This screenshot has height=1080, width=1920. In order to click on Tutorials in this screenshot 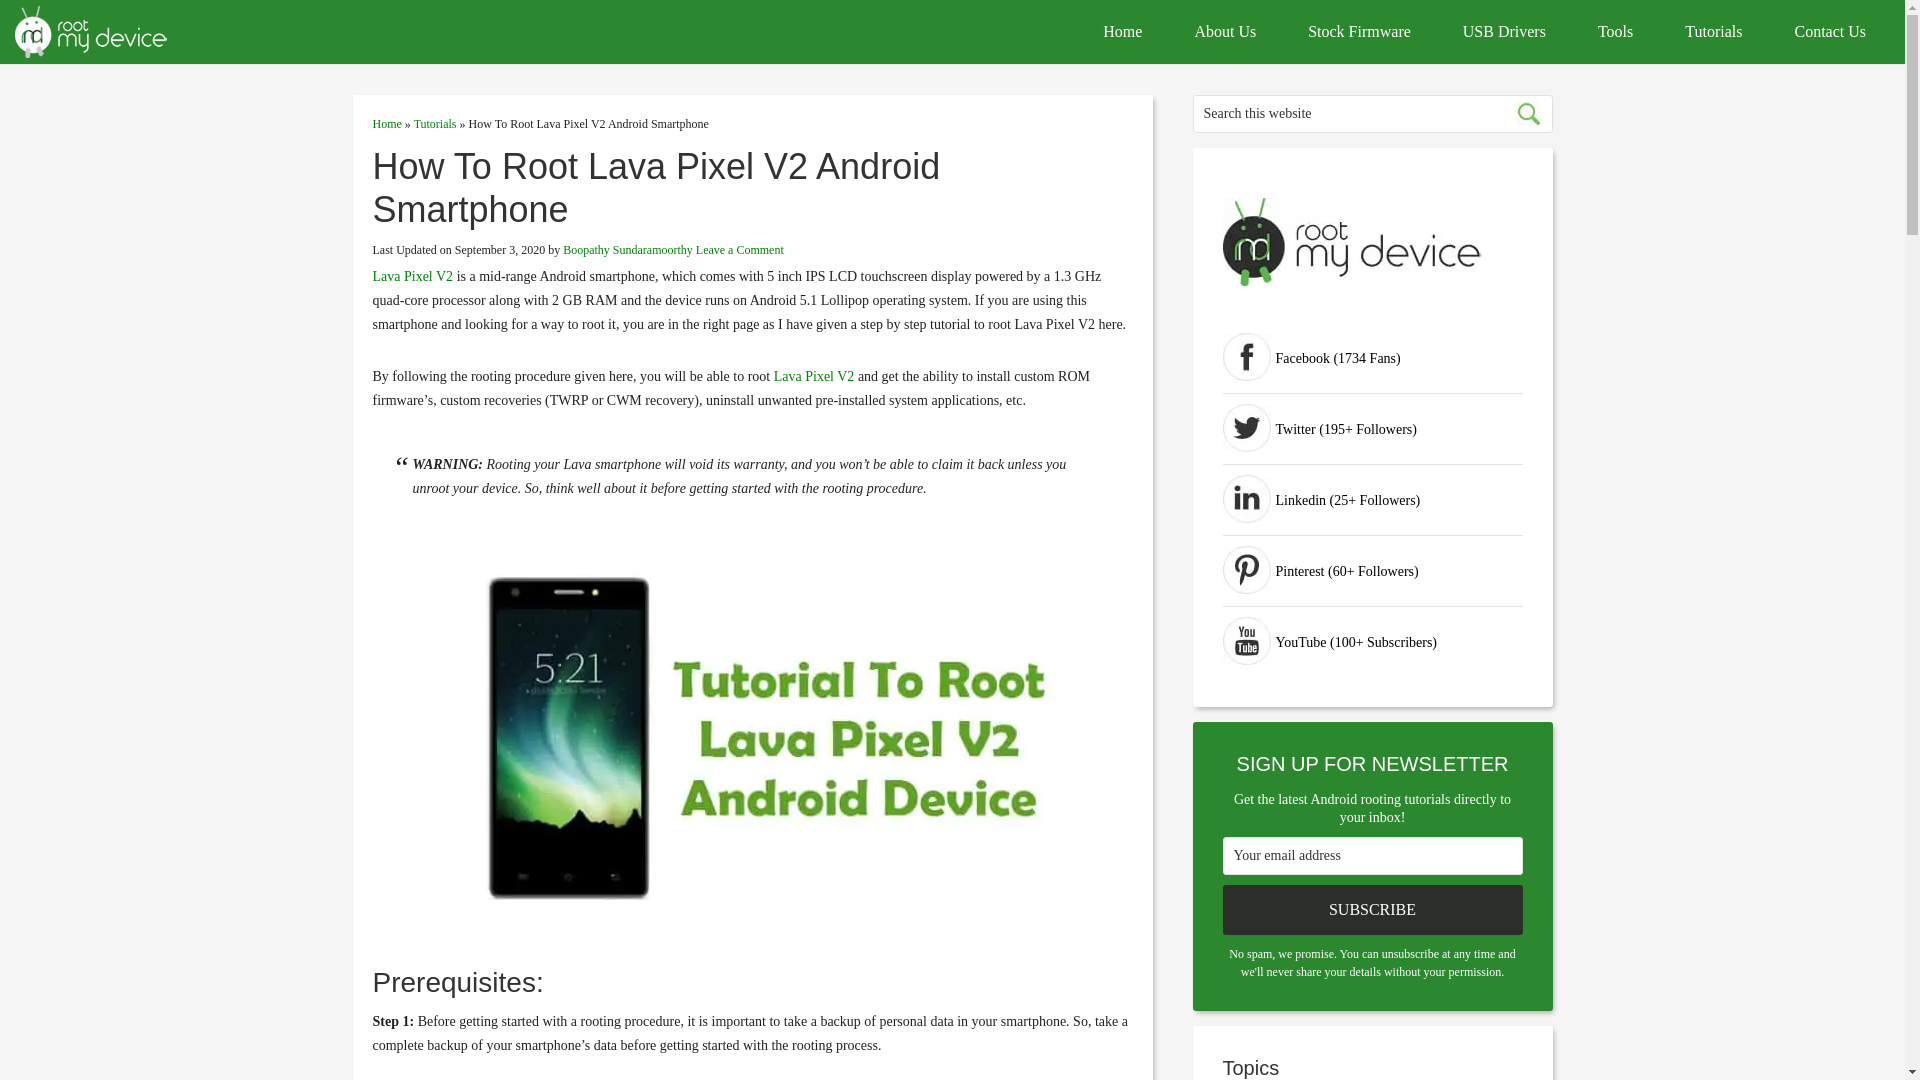, I will do `click(435, 123)`.